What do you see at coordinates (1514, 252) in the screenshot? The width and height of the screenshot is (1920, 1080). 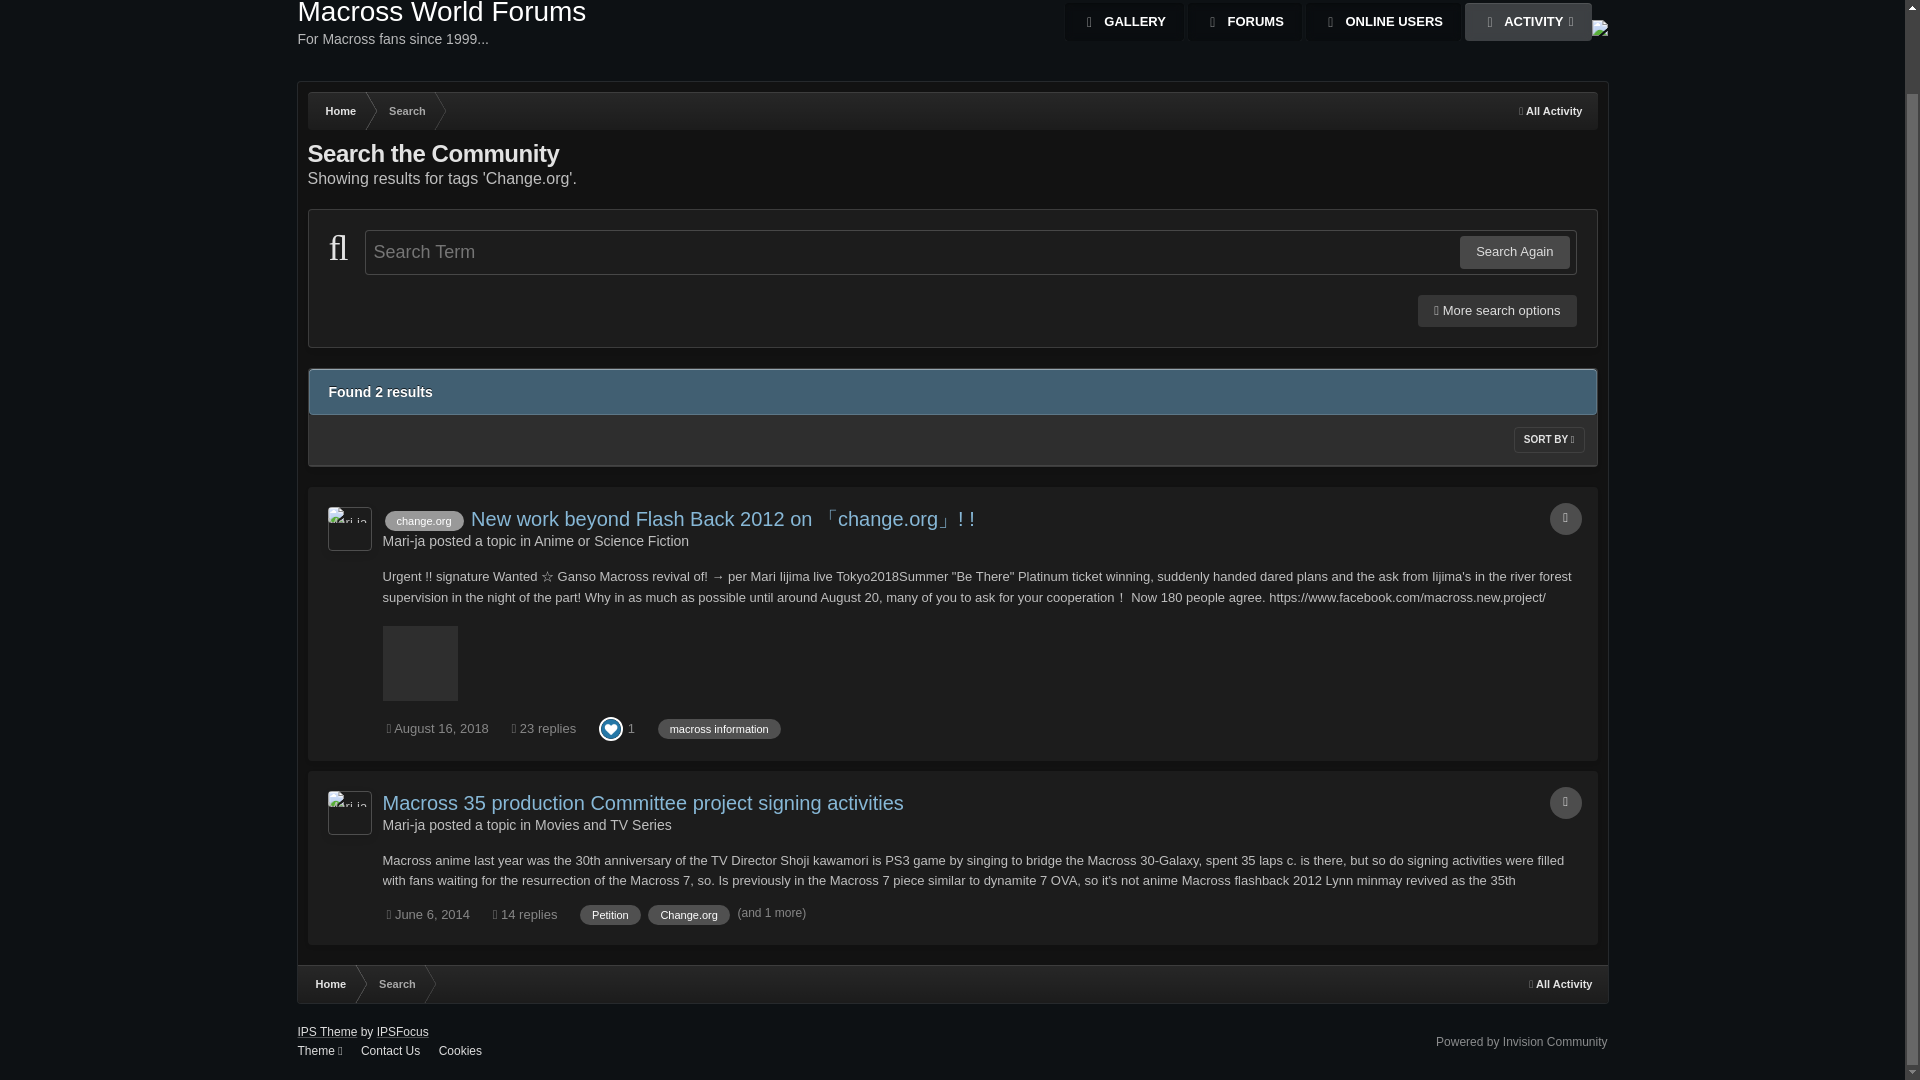 I see `Go to Mari-ja's profile` at bounding box center [1514, 252].